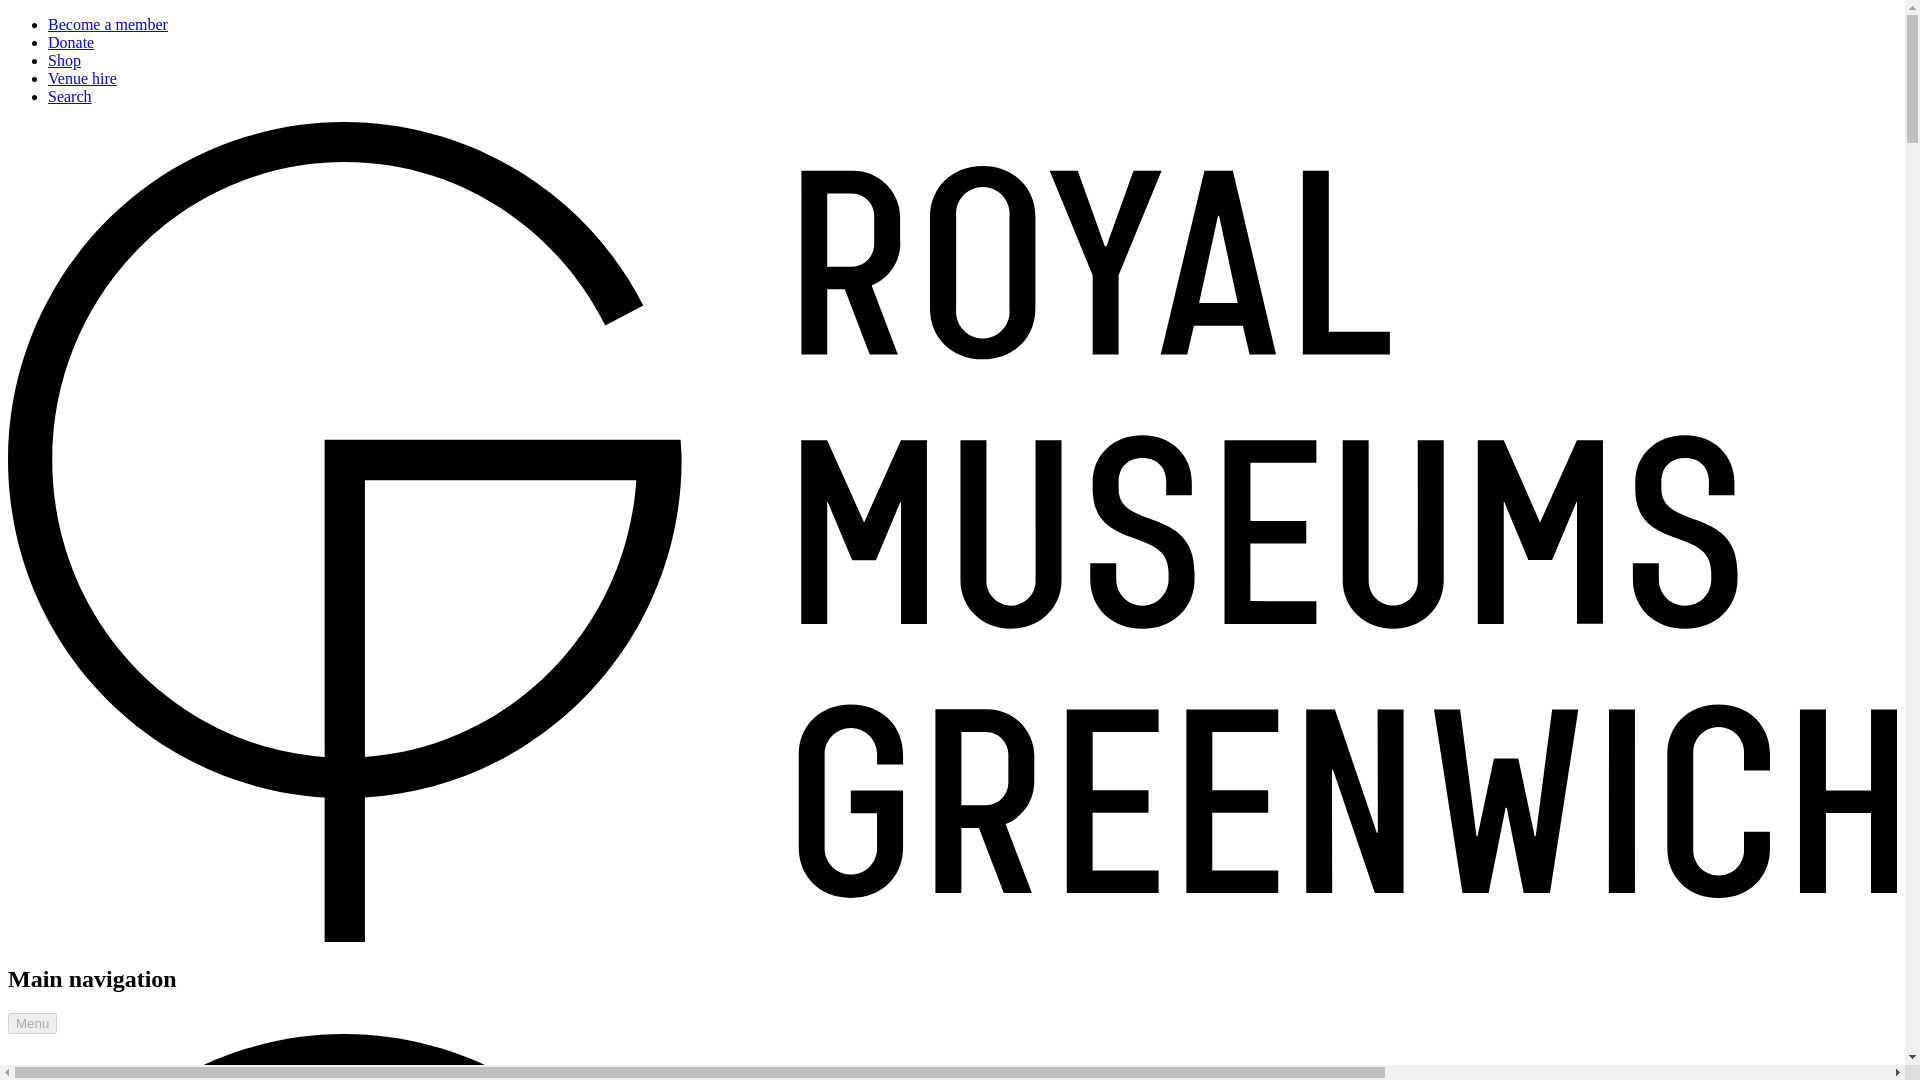 The width and height of the screenshot is (1920, 1080). I want to click on Shop, so click(64, 60).